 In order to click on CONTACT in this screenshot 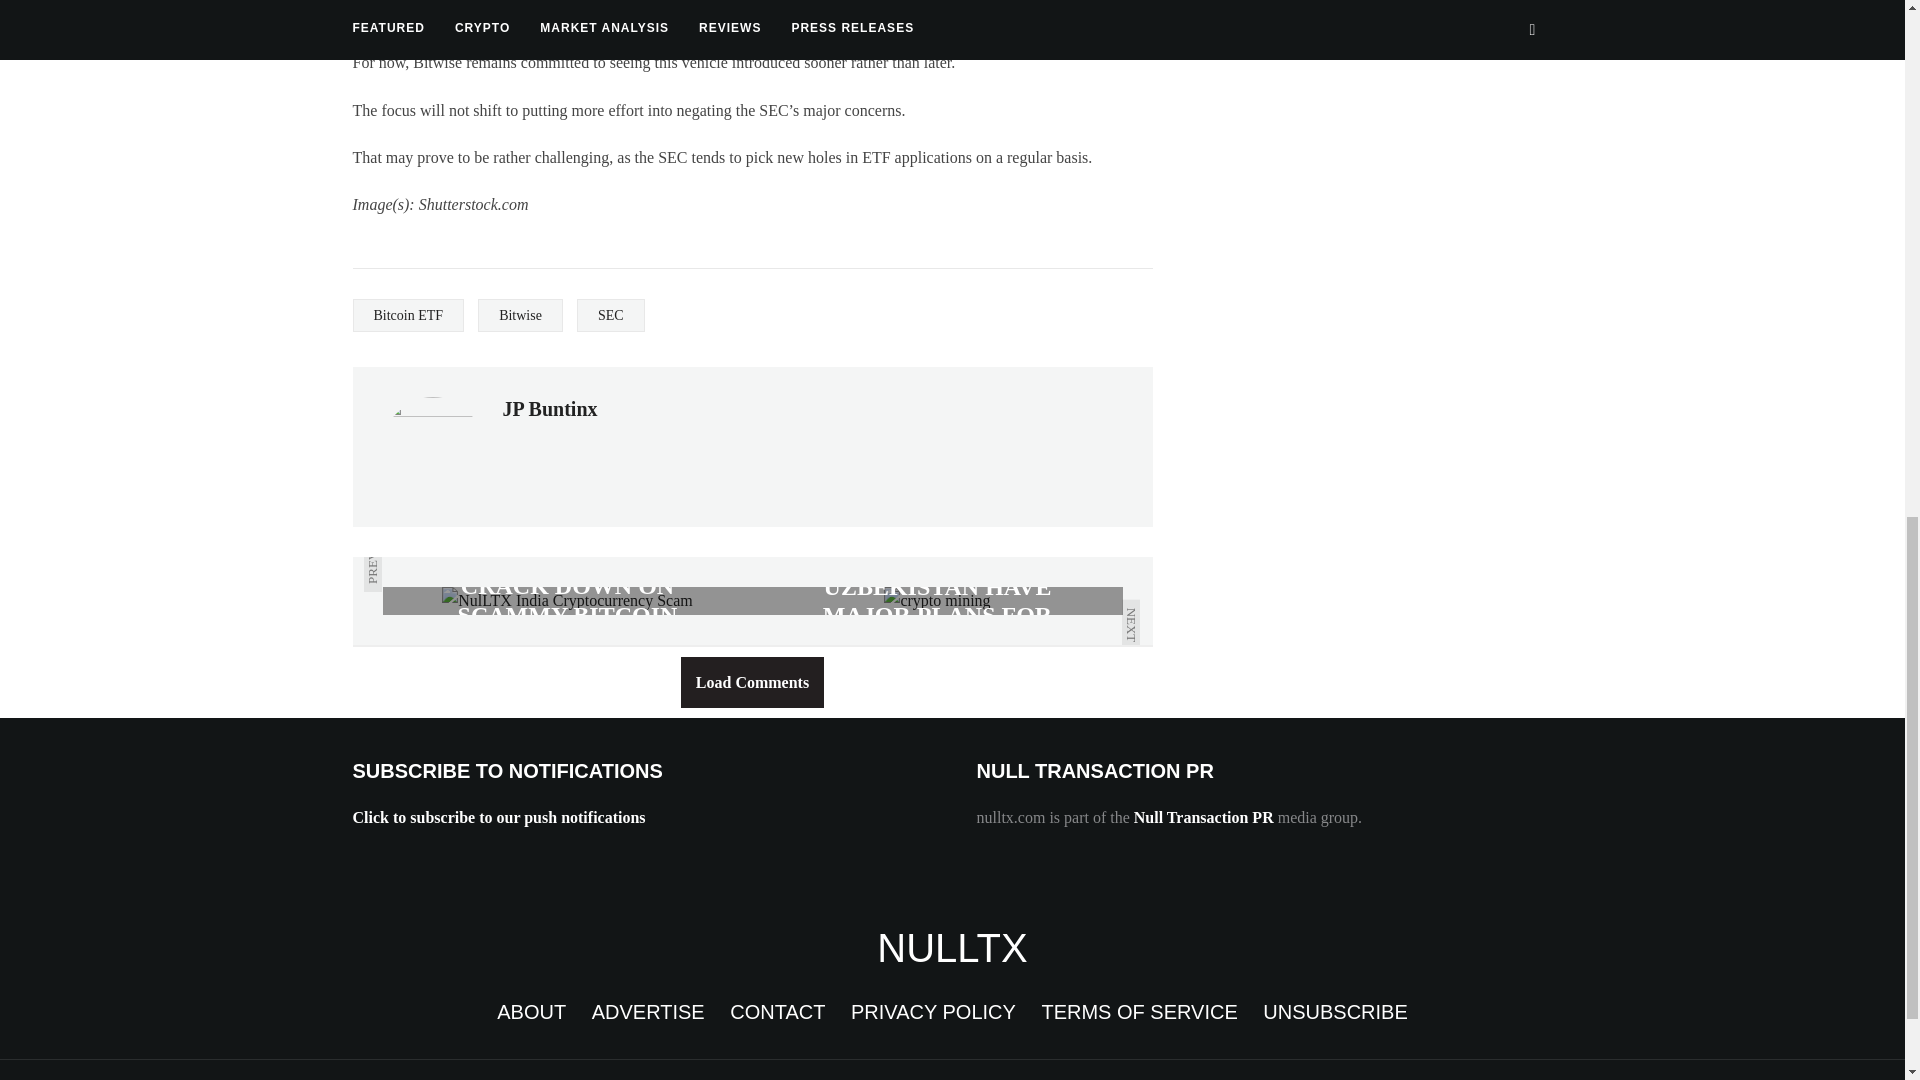, I will do `click(777, 1012)`.